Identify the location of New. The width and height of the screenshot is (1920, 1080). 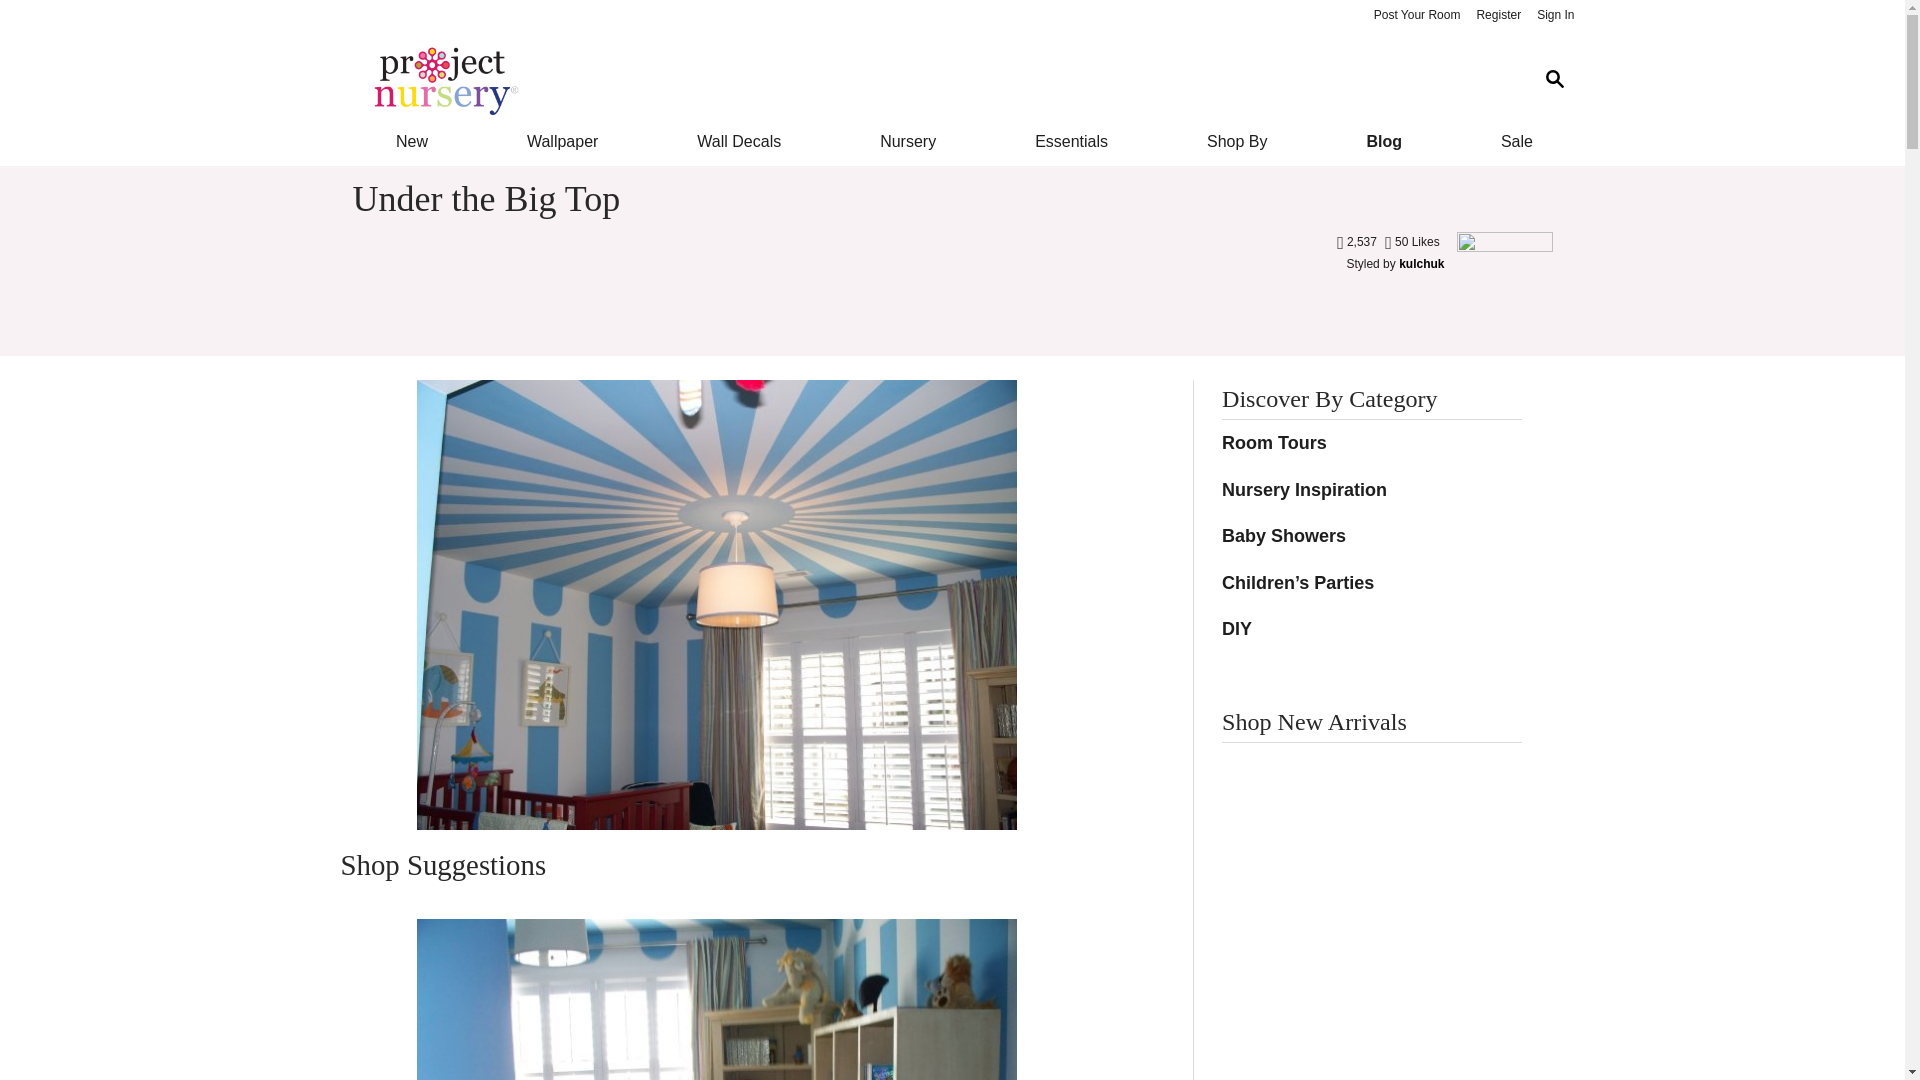
(410, 142).